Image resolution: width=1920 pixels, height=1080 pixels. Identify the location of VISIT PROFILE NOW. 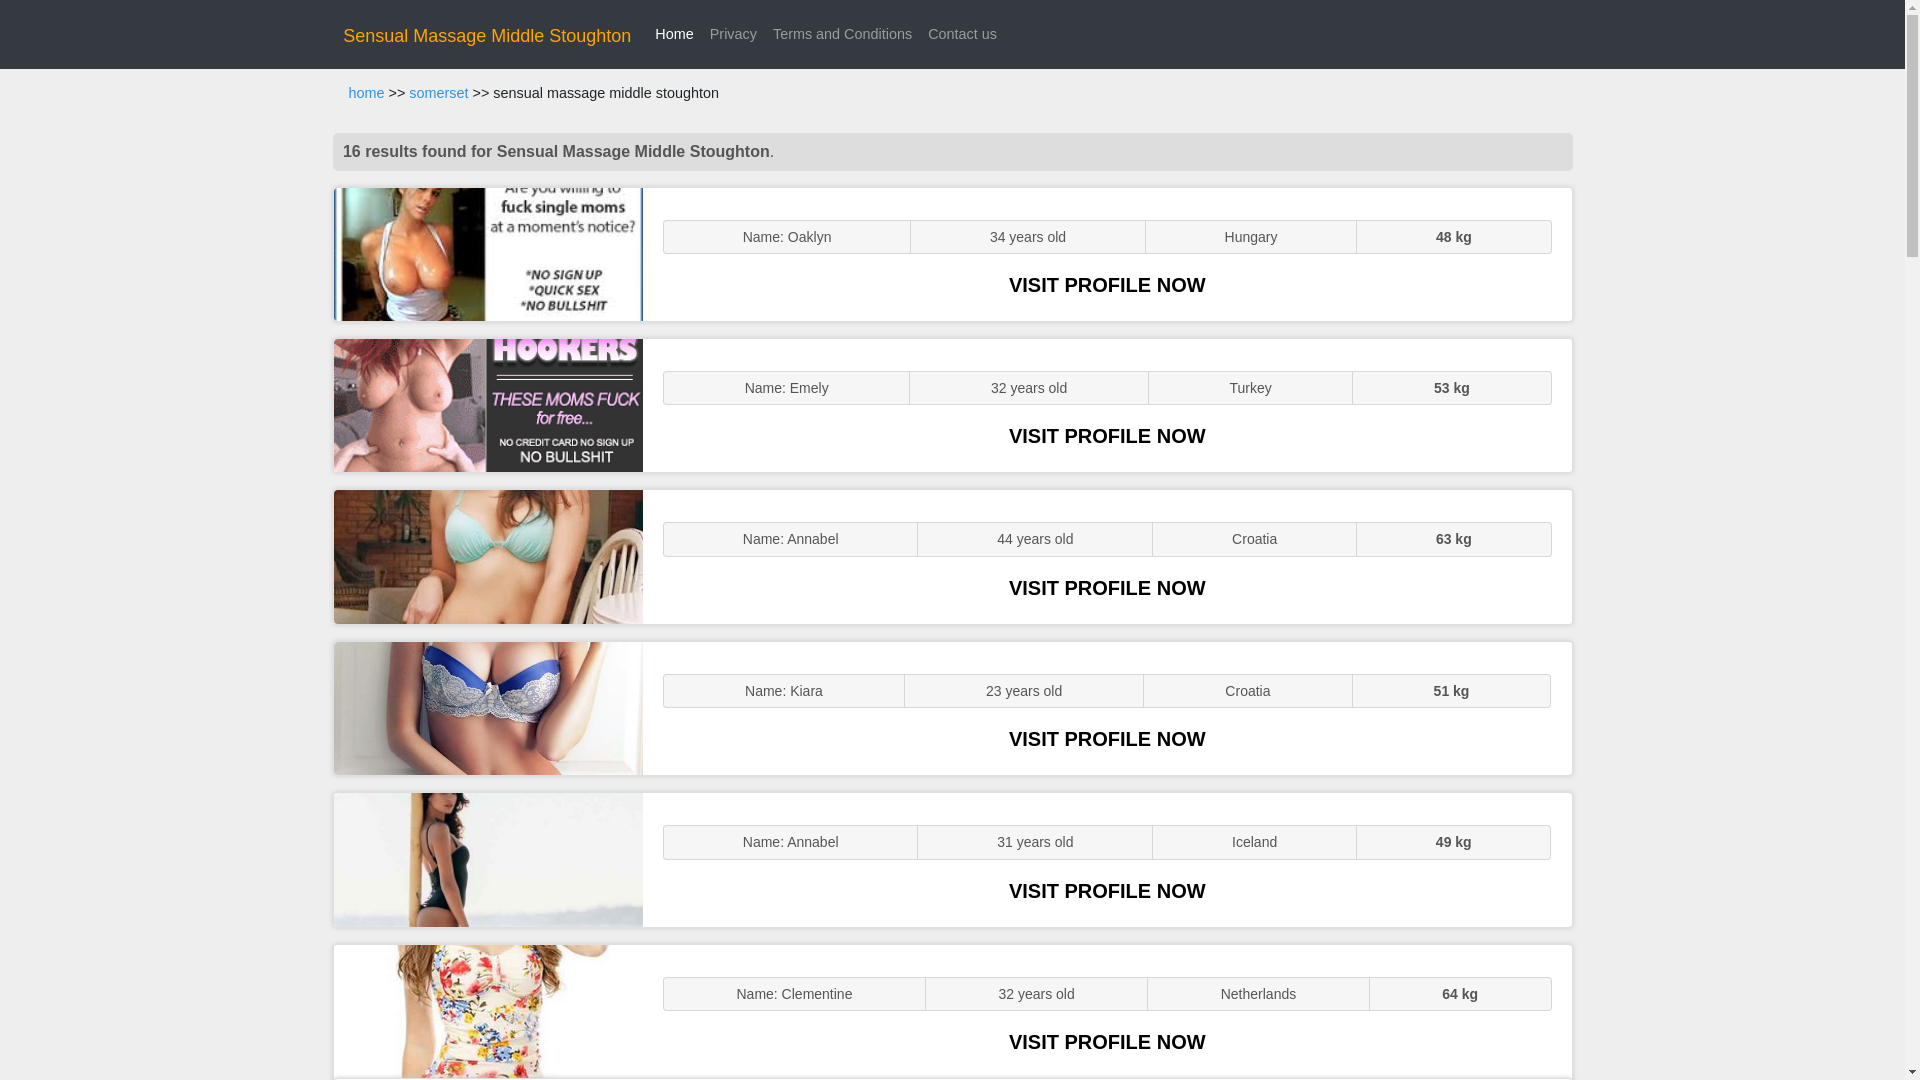
(1107, 436).